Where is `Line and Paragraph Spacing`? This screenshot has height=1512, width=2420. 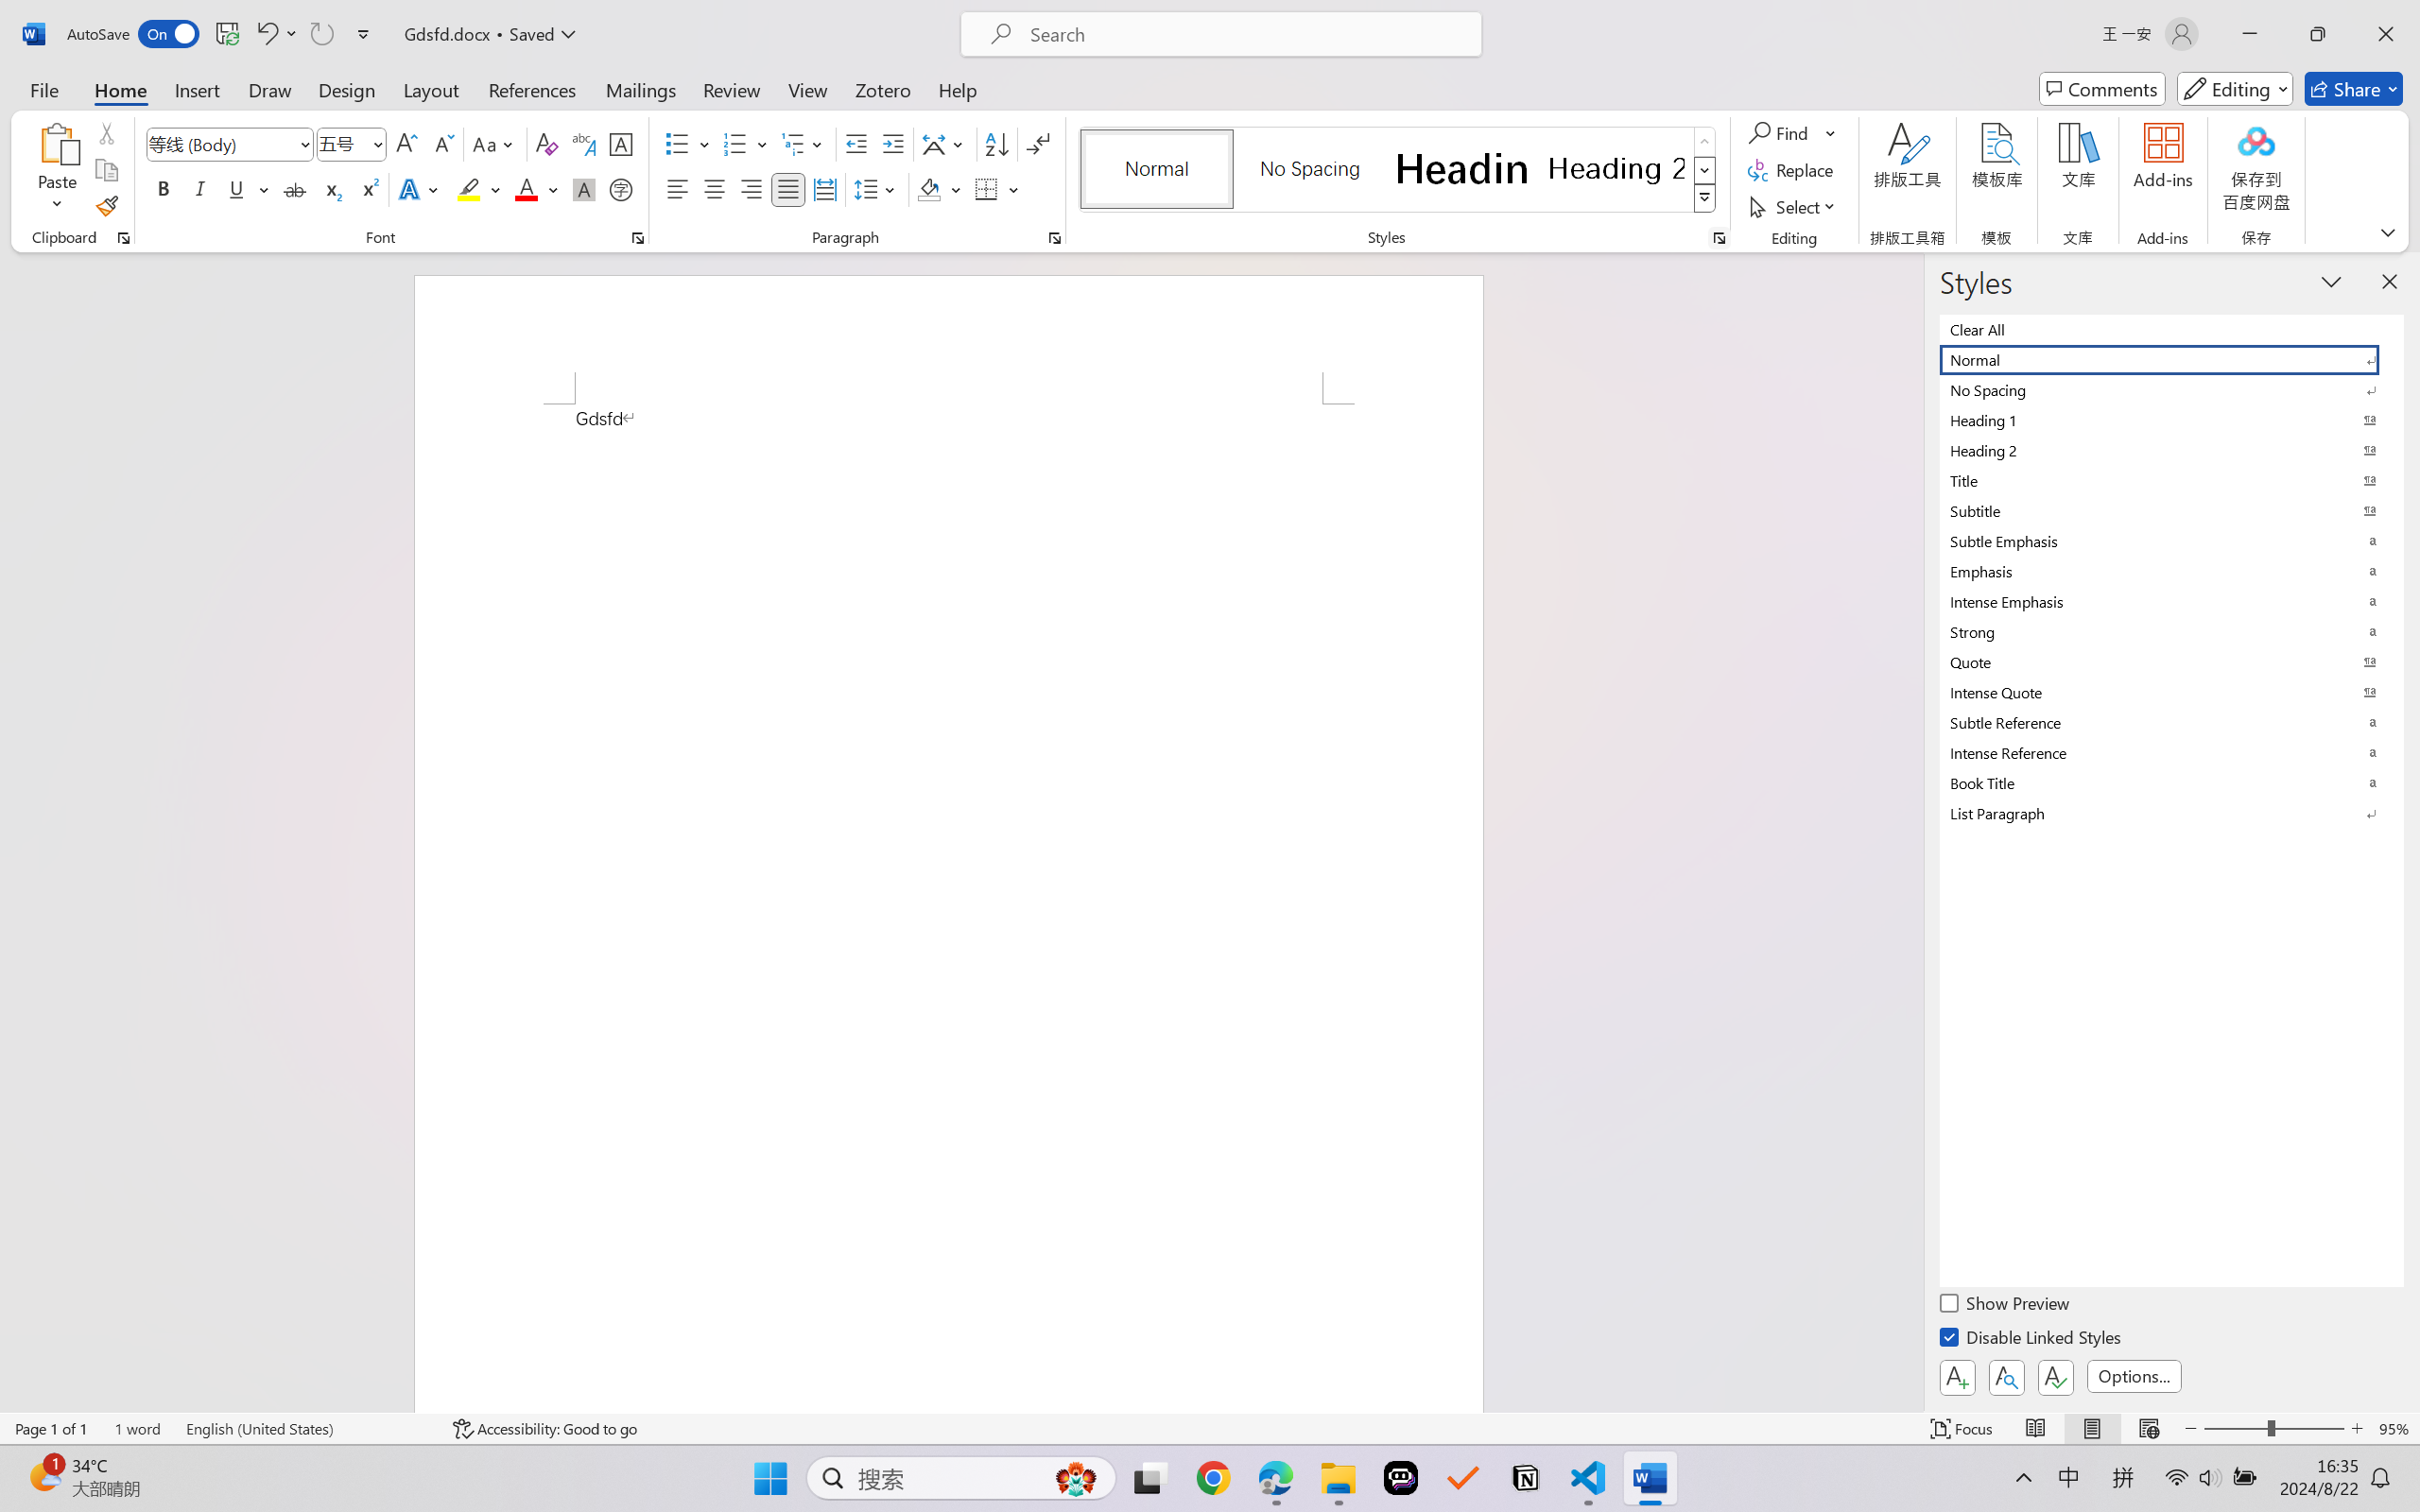 Line and Paragraph Spacing is located at coordinates (877, 189).